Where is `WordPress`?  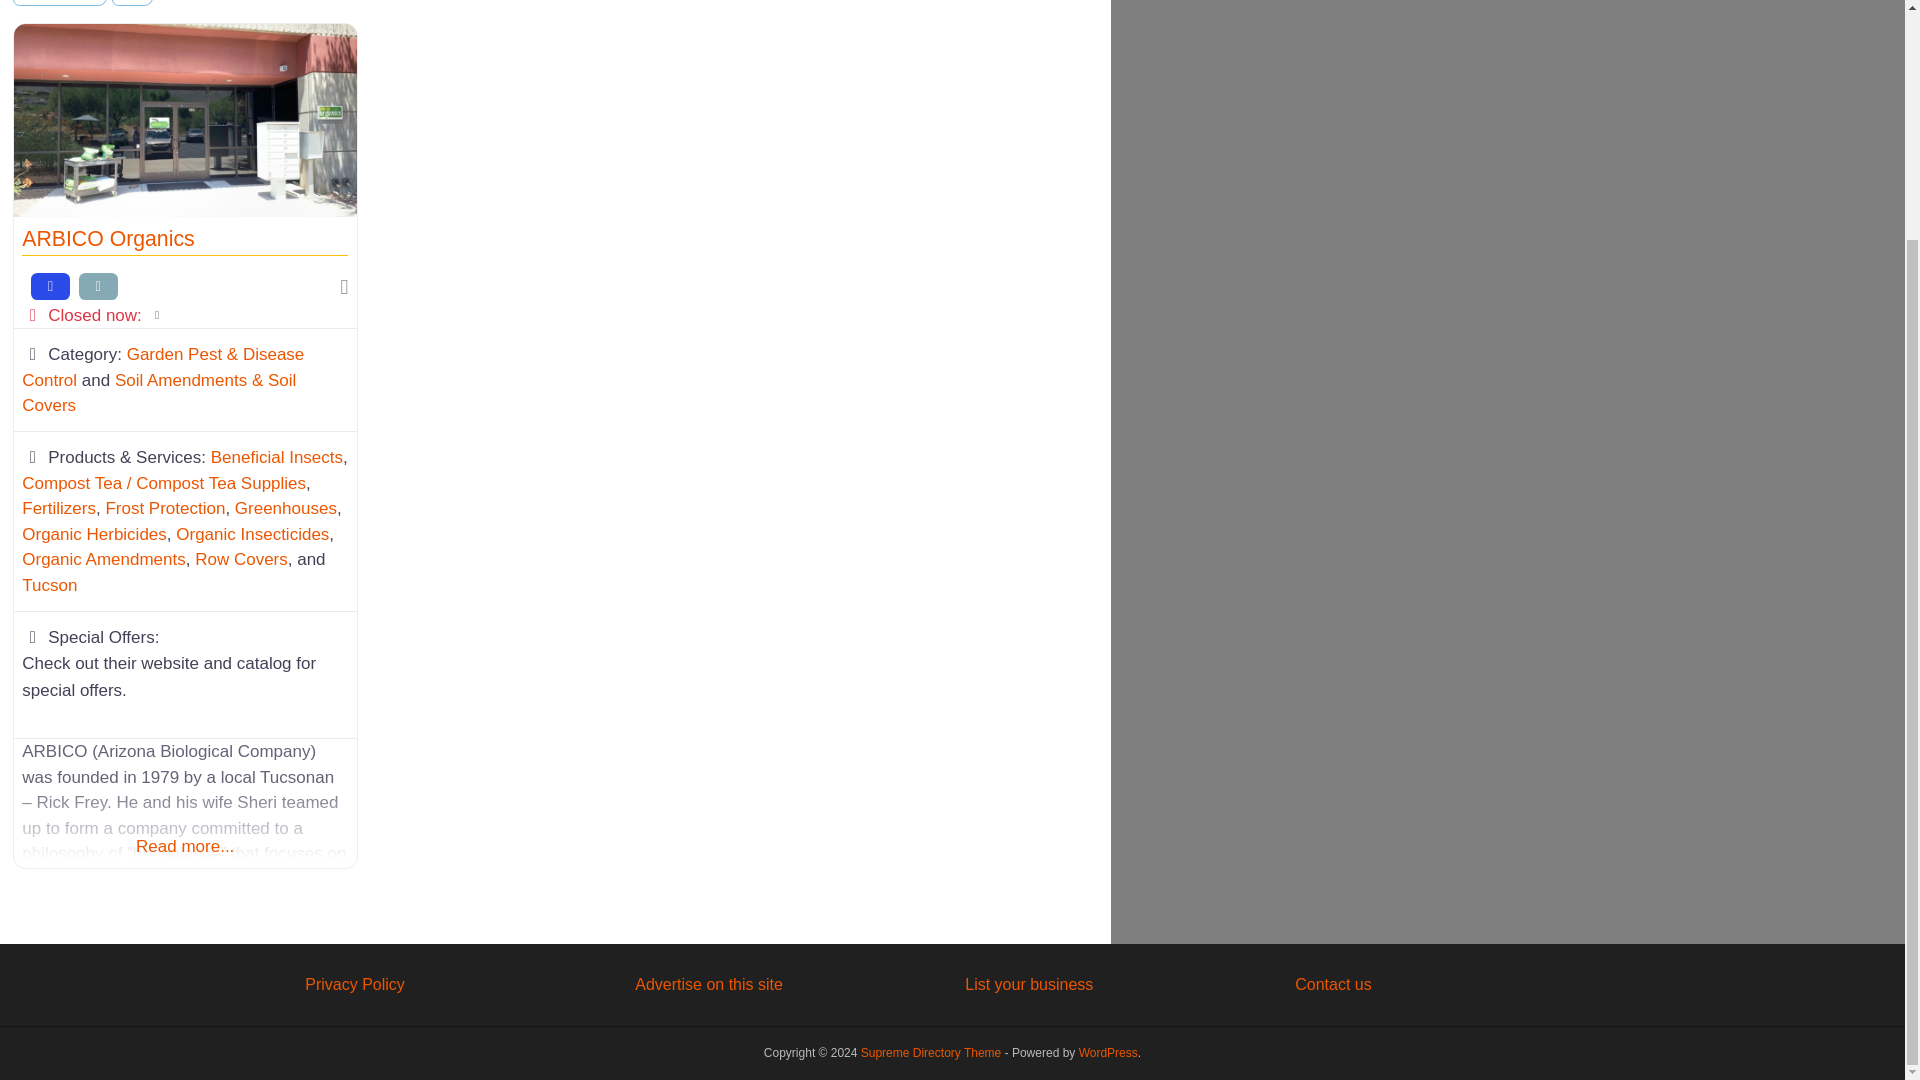
WordPress is located at coordinates (1108, 1052).